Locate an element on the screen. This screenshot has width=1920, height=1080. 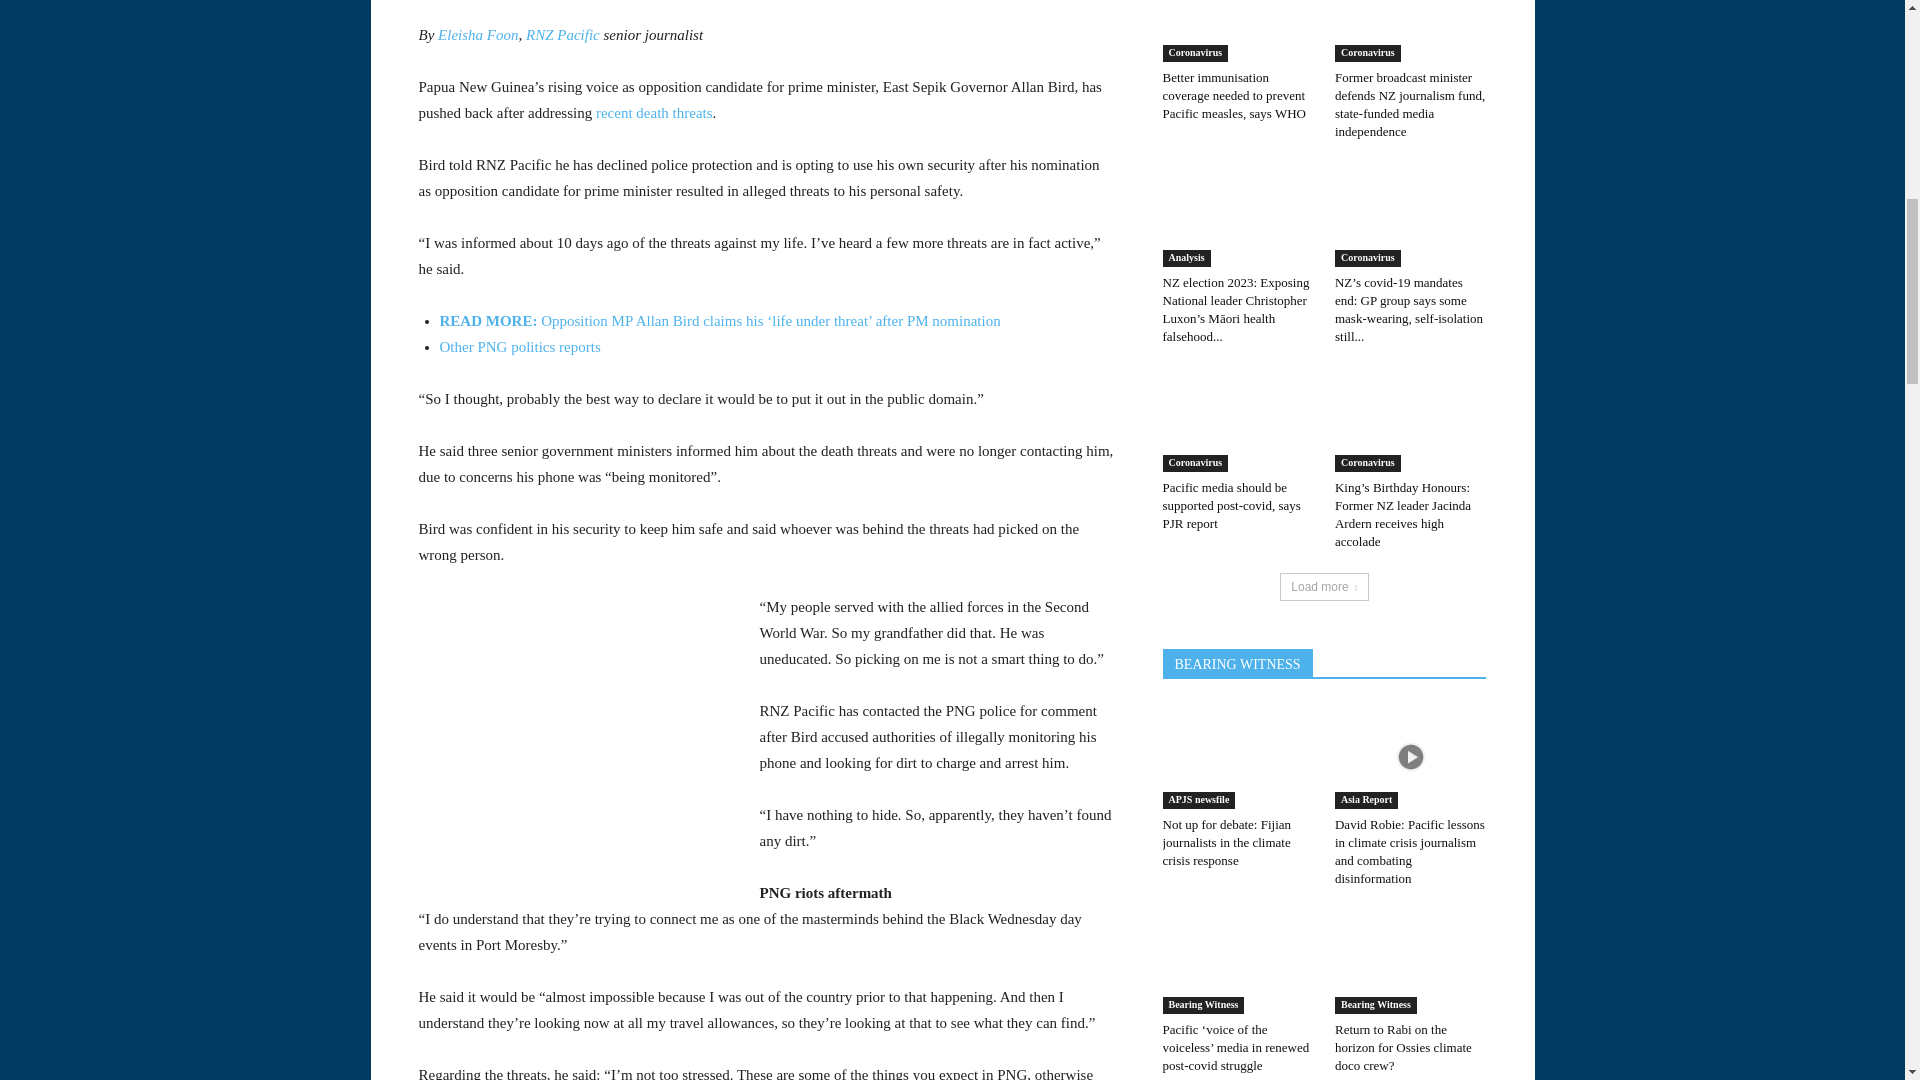
Indonesia is located at coordinates (185, 350).